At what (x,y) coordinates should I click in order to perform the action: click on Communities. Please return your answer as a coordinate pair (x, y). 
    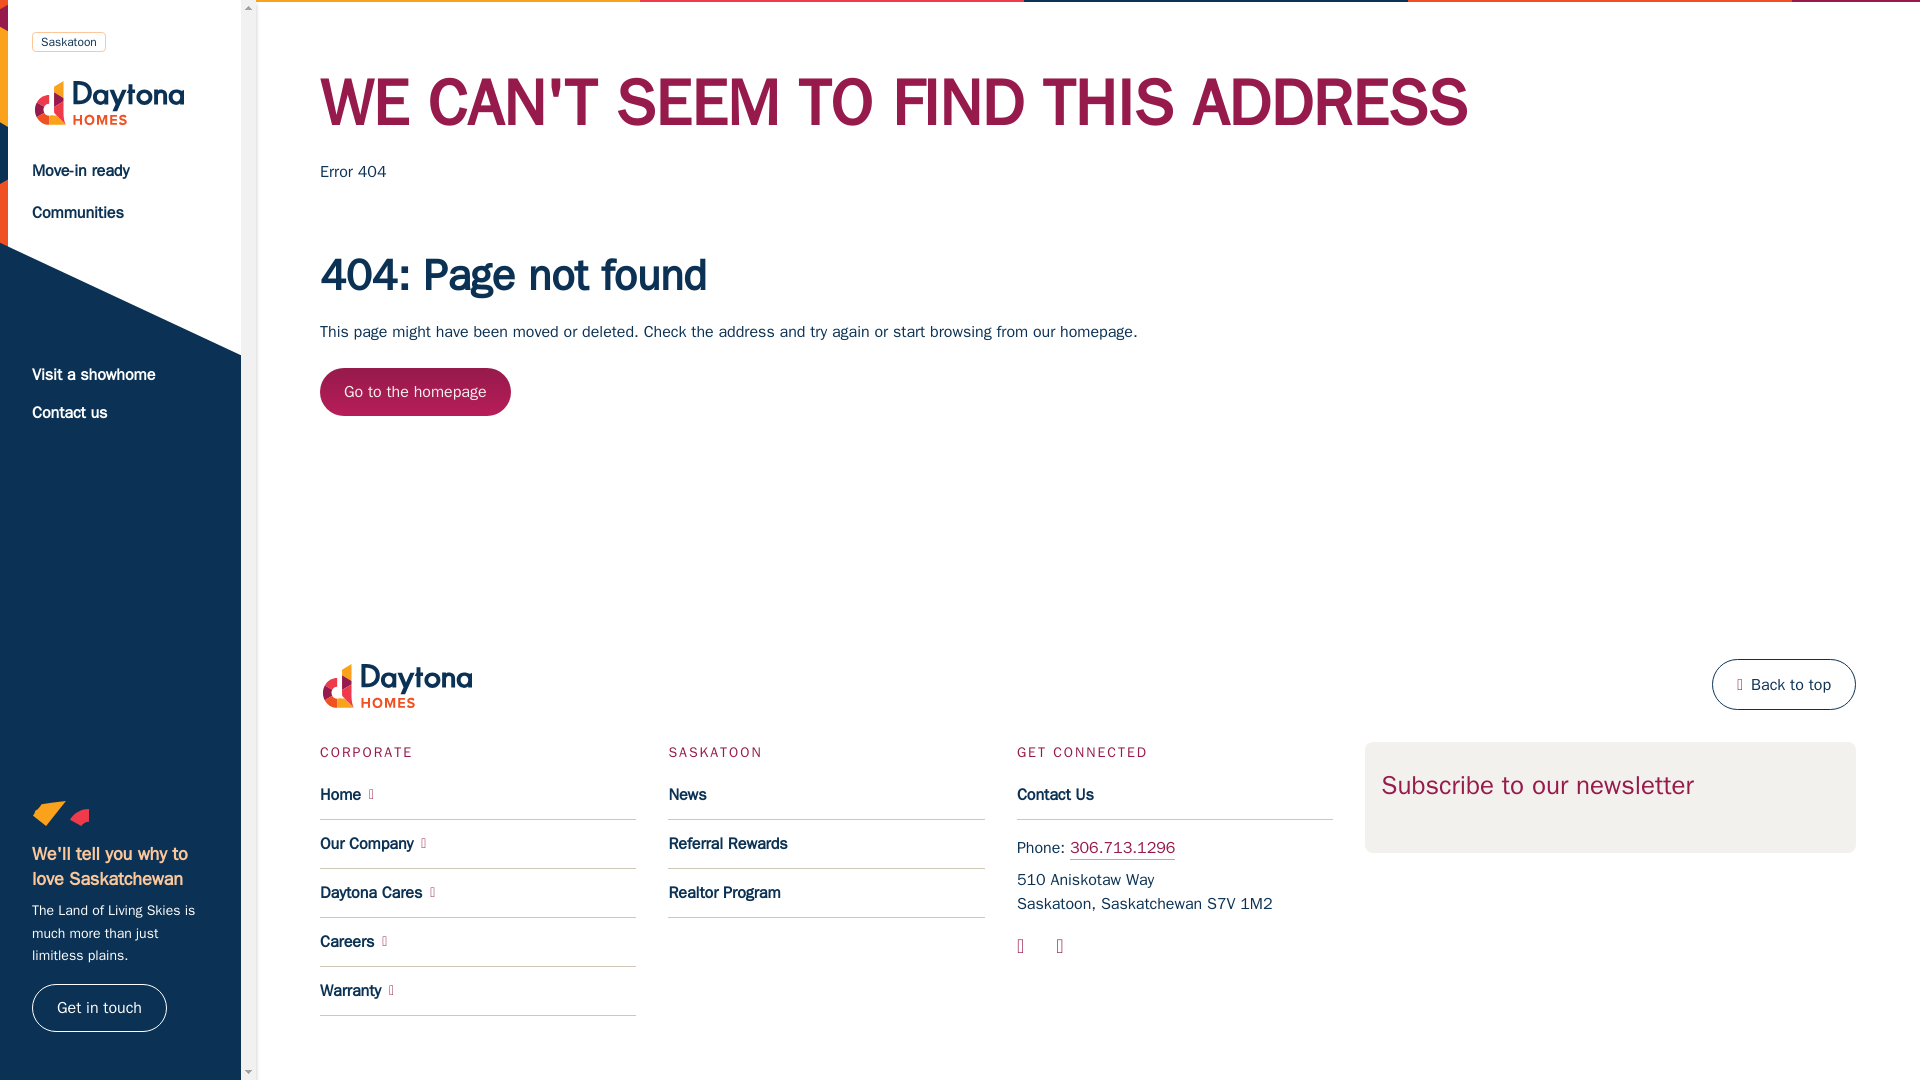
    Looking at the image, I should click on (124, 213).